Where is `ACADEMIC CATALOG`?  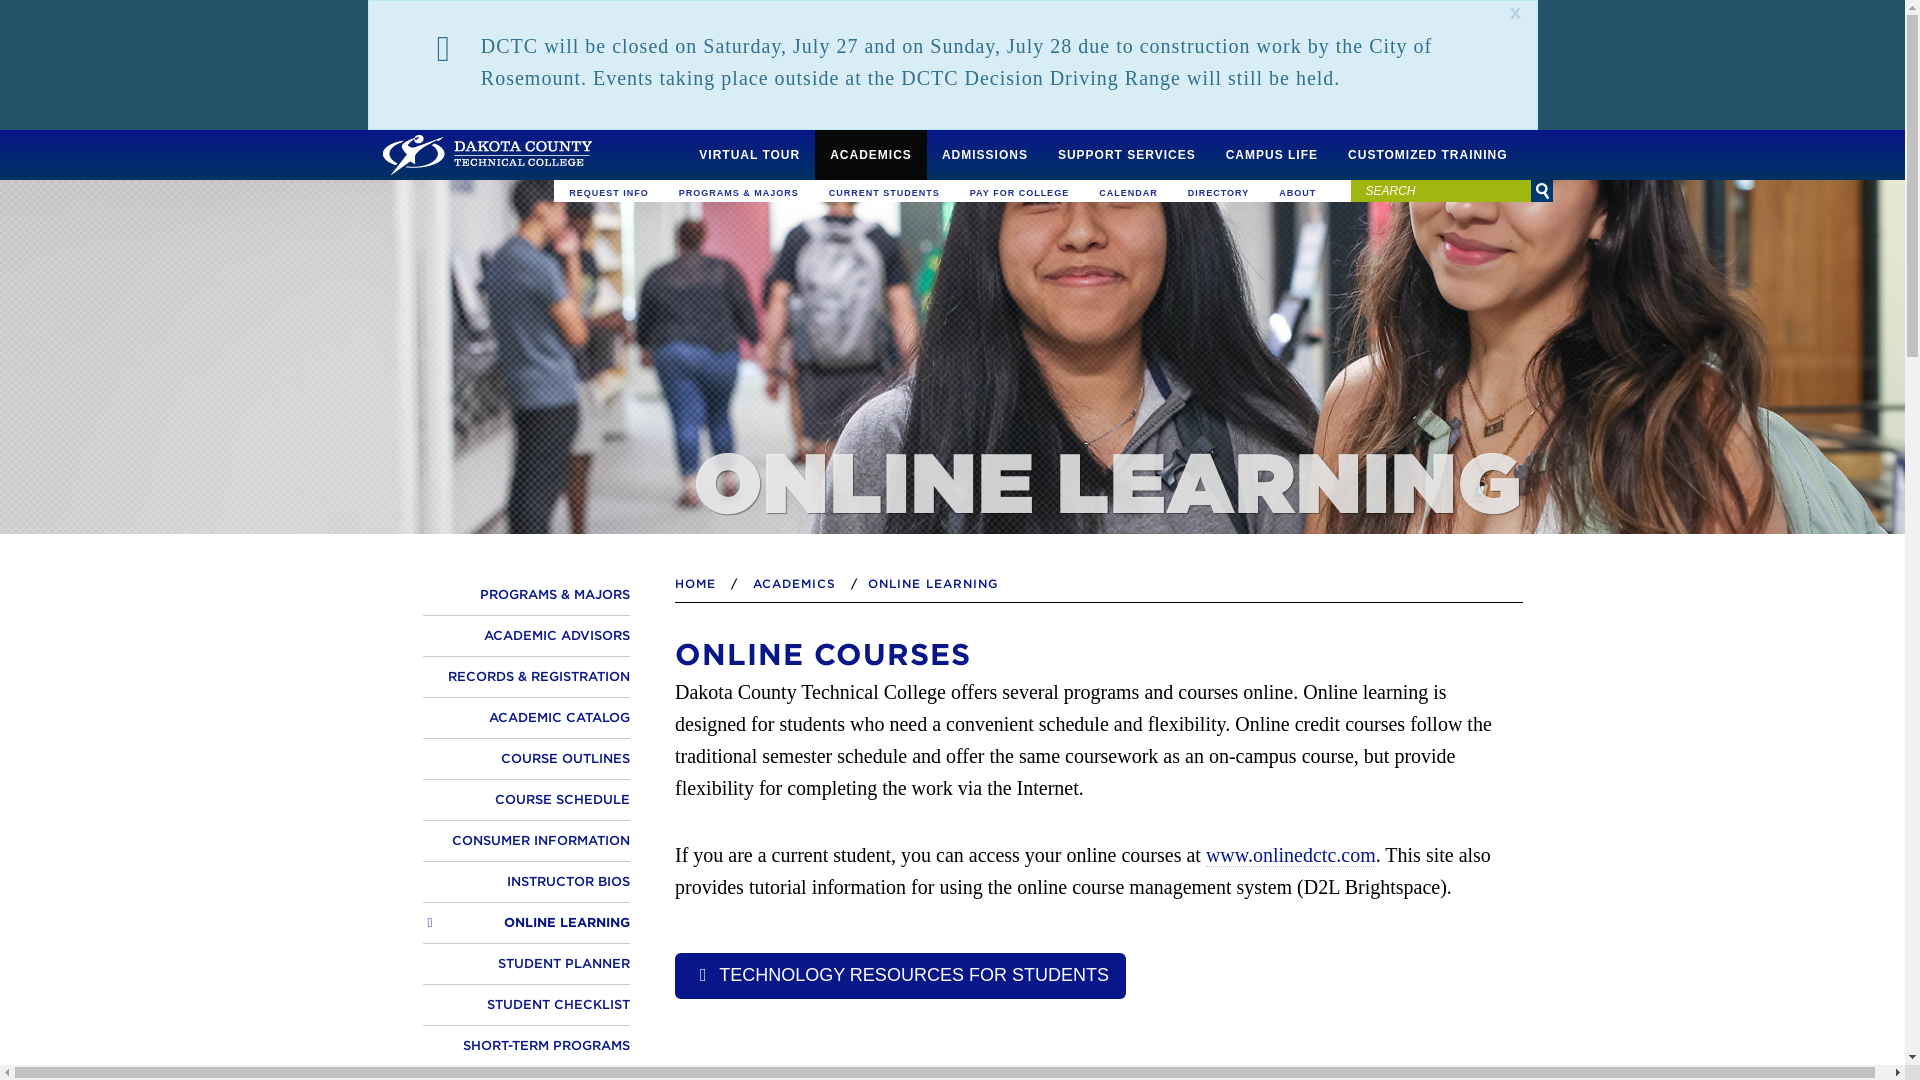 ACADEMIC CATALOG is located at coordinates (526, 718).